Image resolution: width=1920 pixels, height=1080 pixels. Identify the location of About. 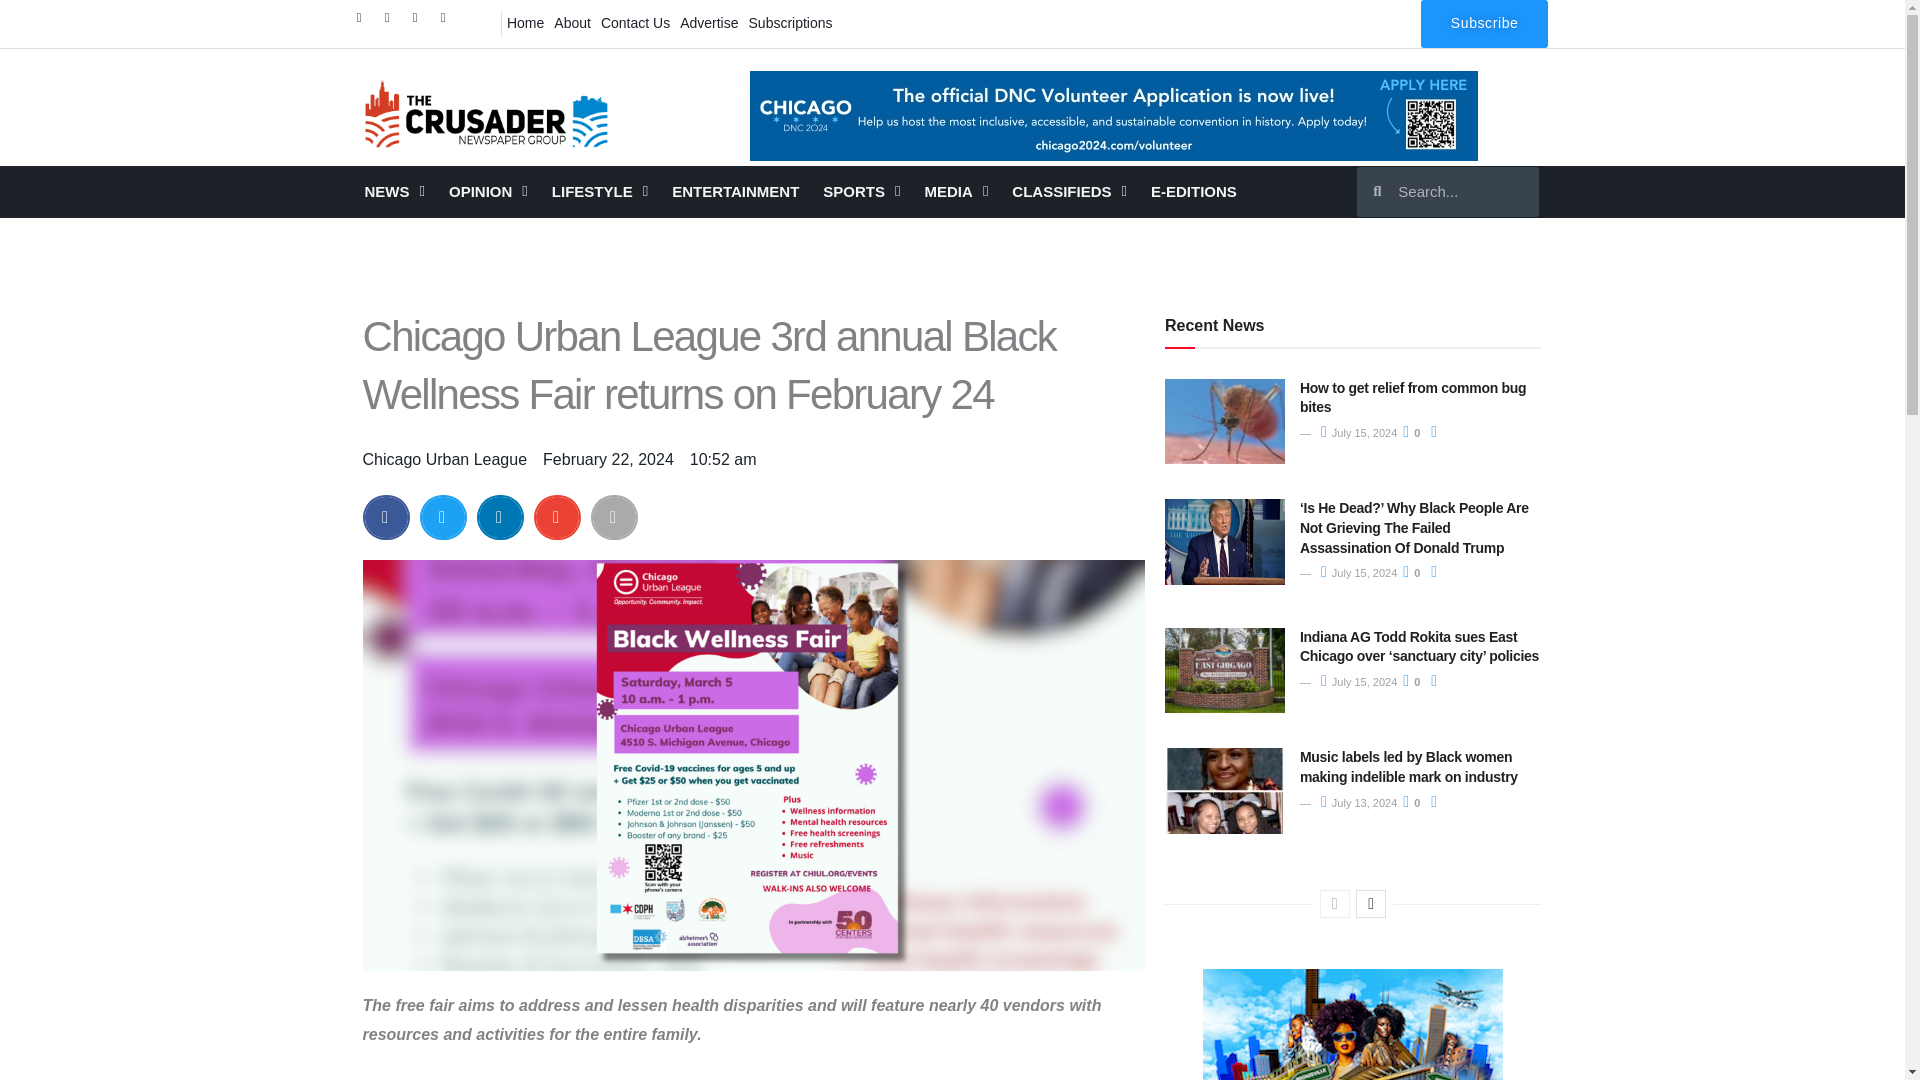
(572, 22).